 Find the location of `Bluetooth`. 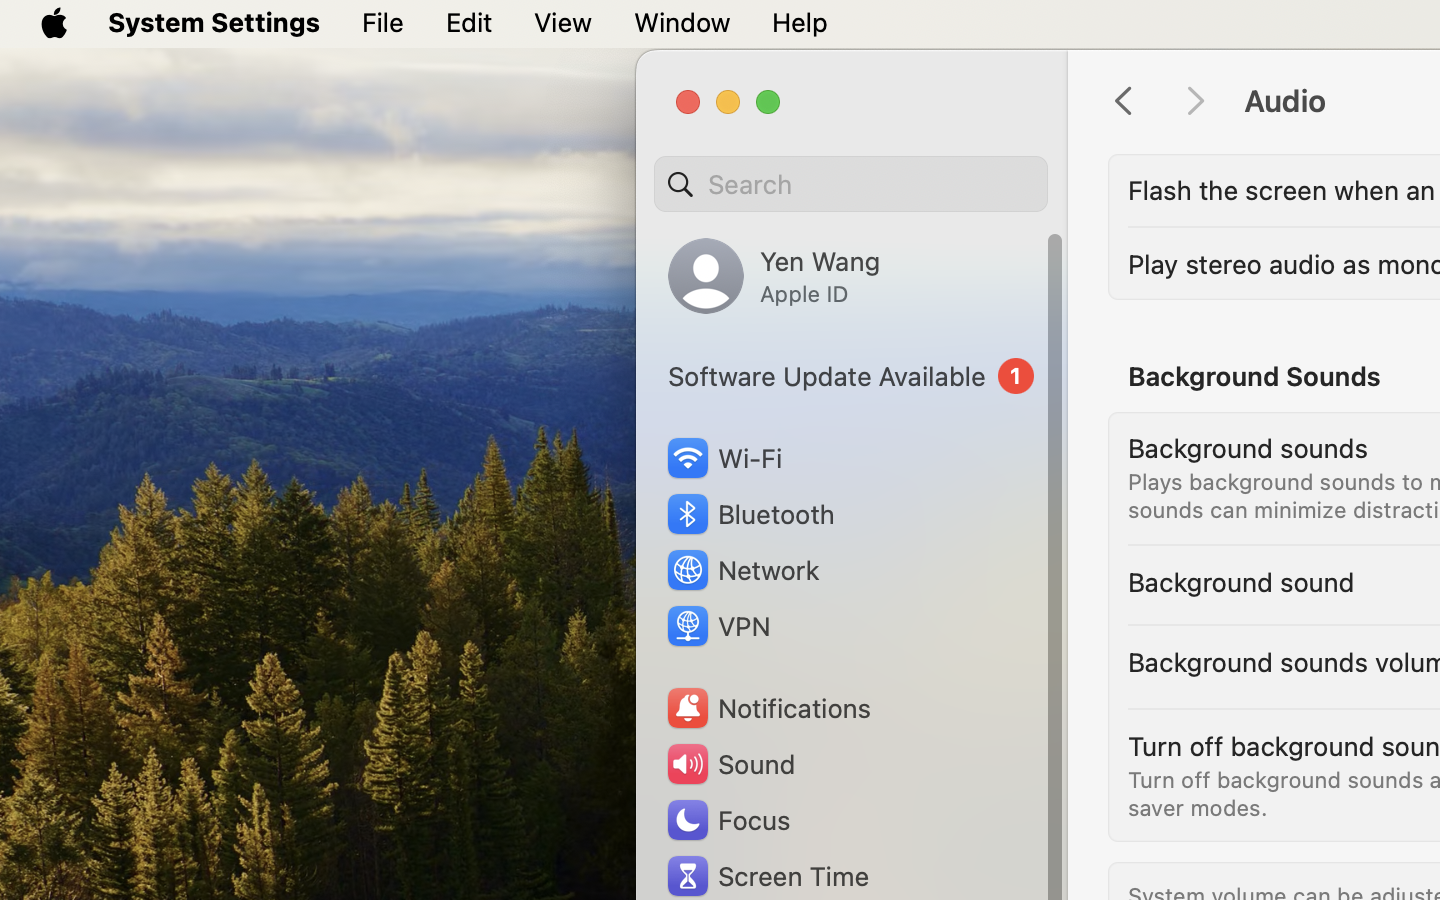

Bluetooth is located at coordinates (750, 514).